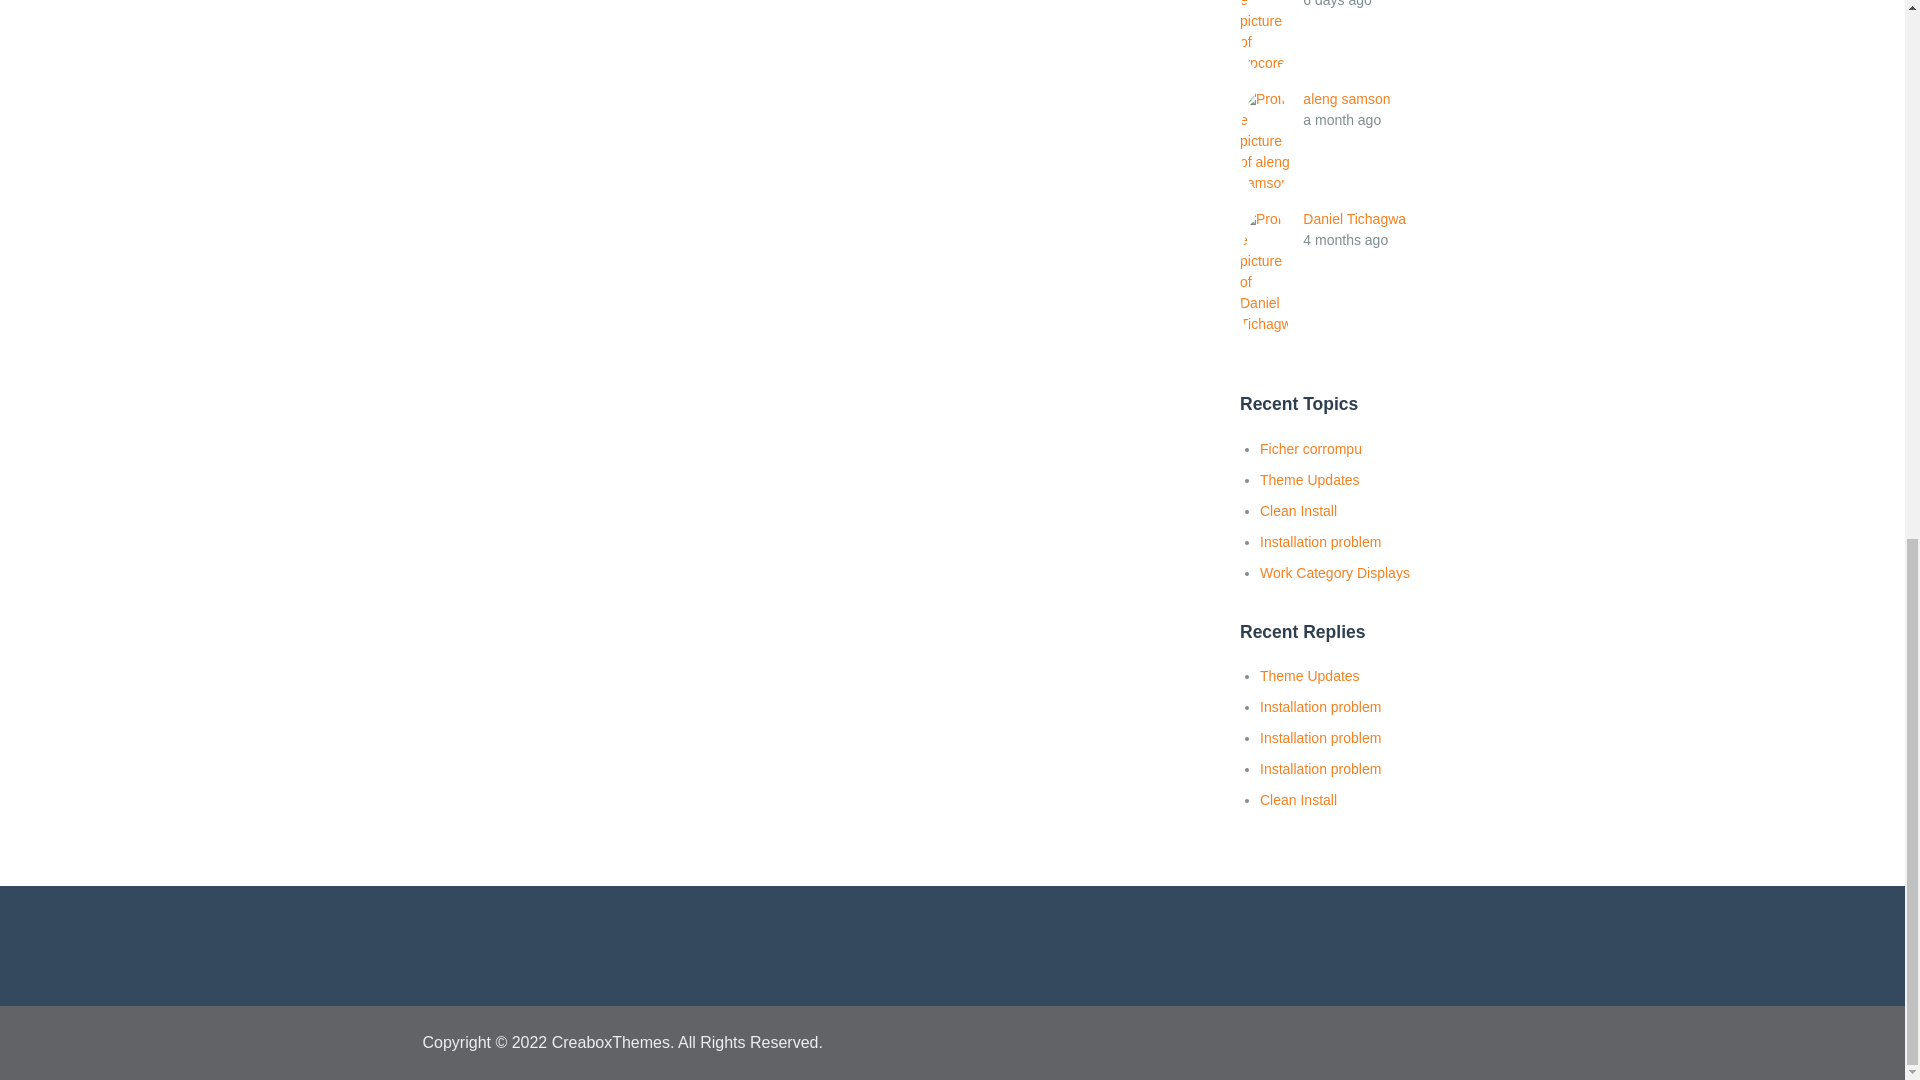  Describe the element at coordinates (1298, 511) in the screenshot. I see `Clean Install` at that location.